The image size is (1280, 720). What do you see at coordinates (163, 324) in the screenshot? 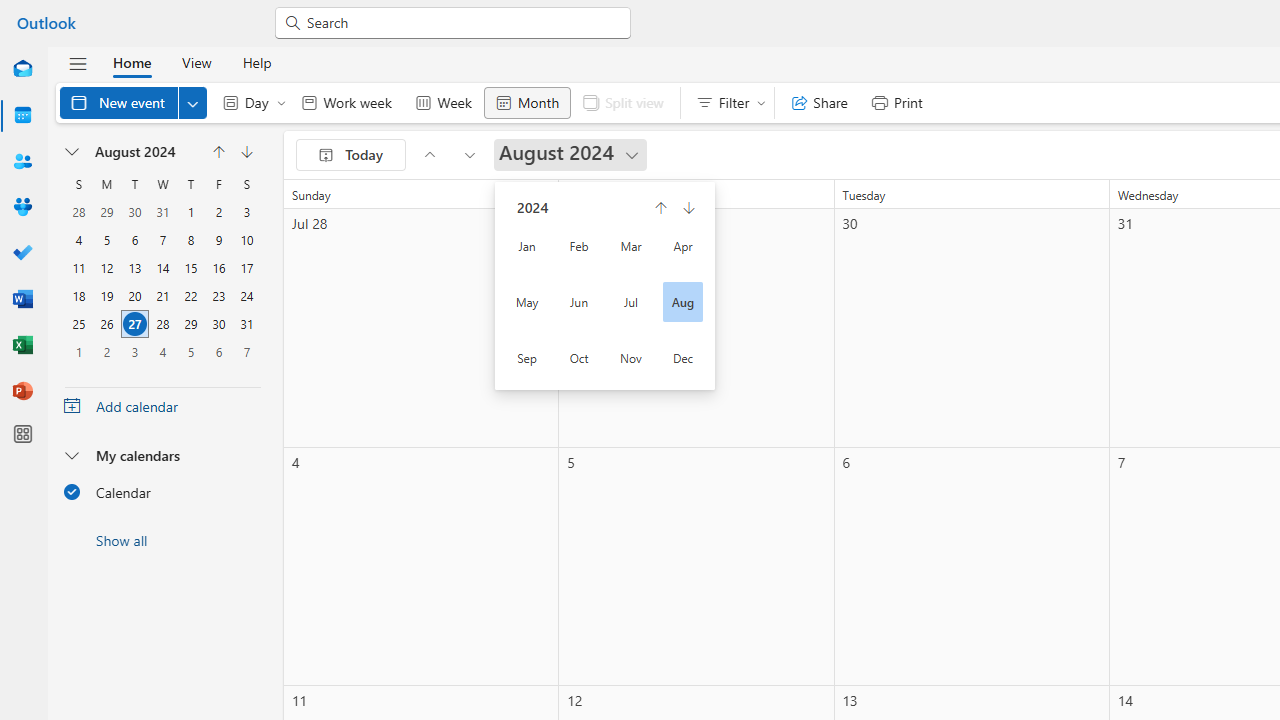
I see `28, August, 2024` at bounding box center [163, 324].